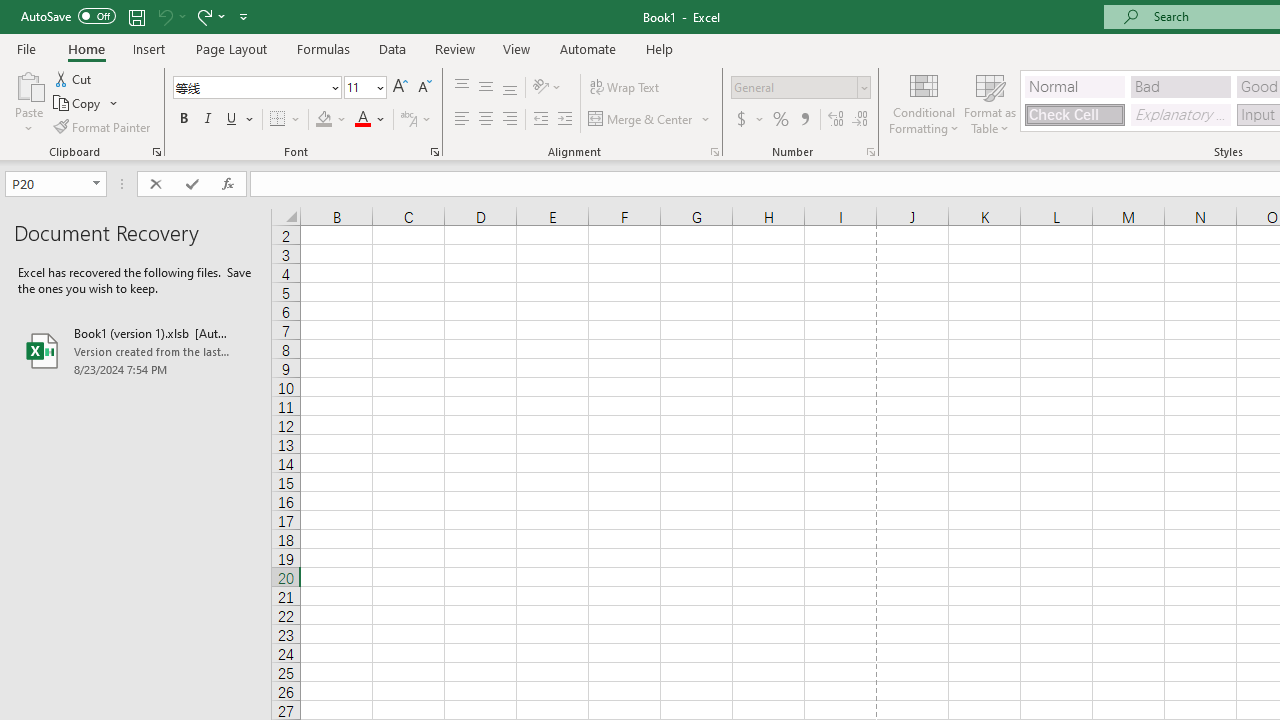  I want to click on Format Cell Number, so click(870, 152).